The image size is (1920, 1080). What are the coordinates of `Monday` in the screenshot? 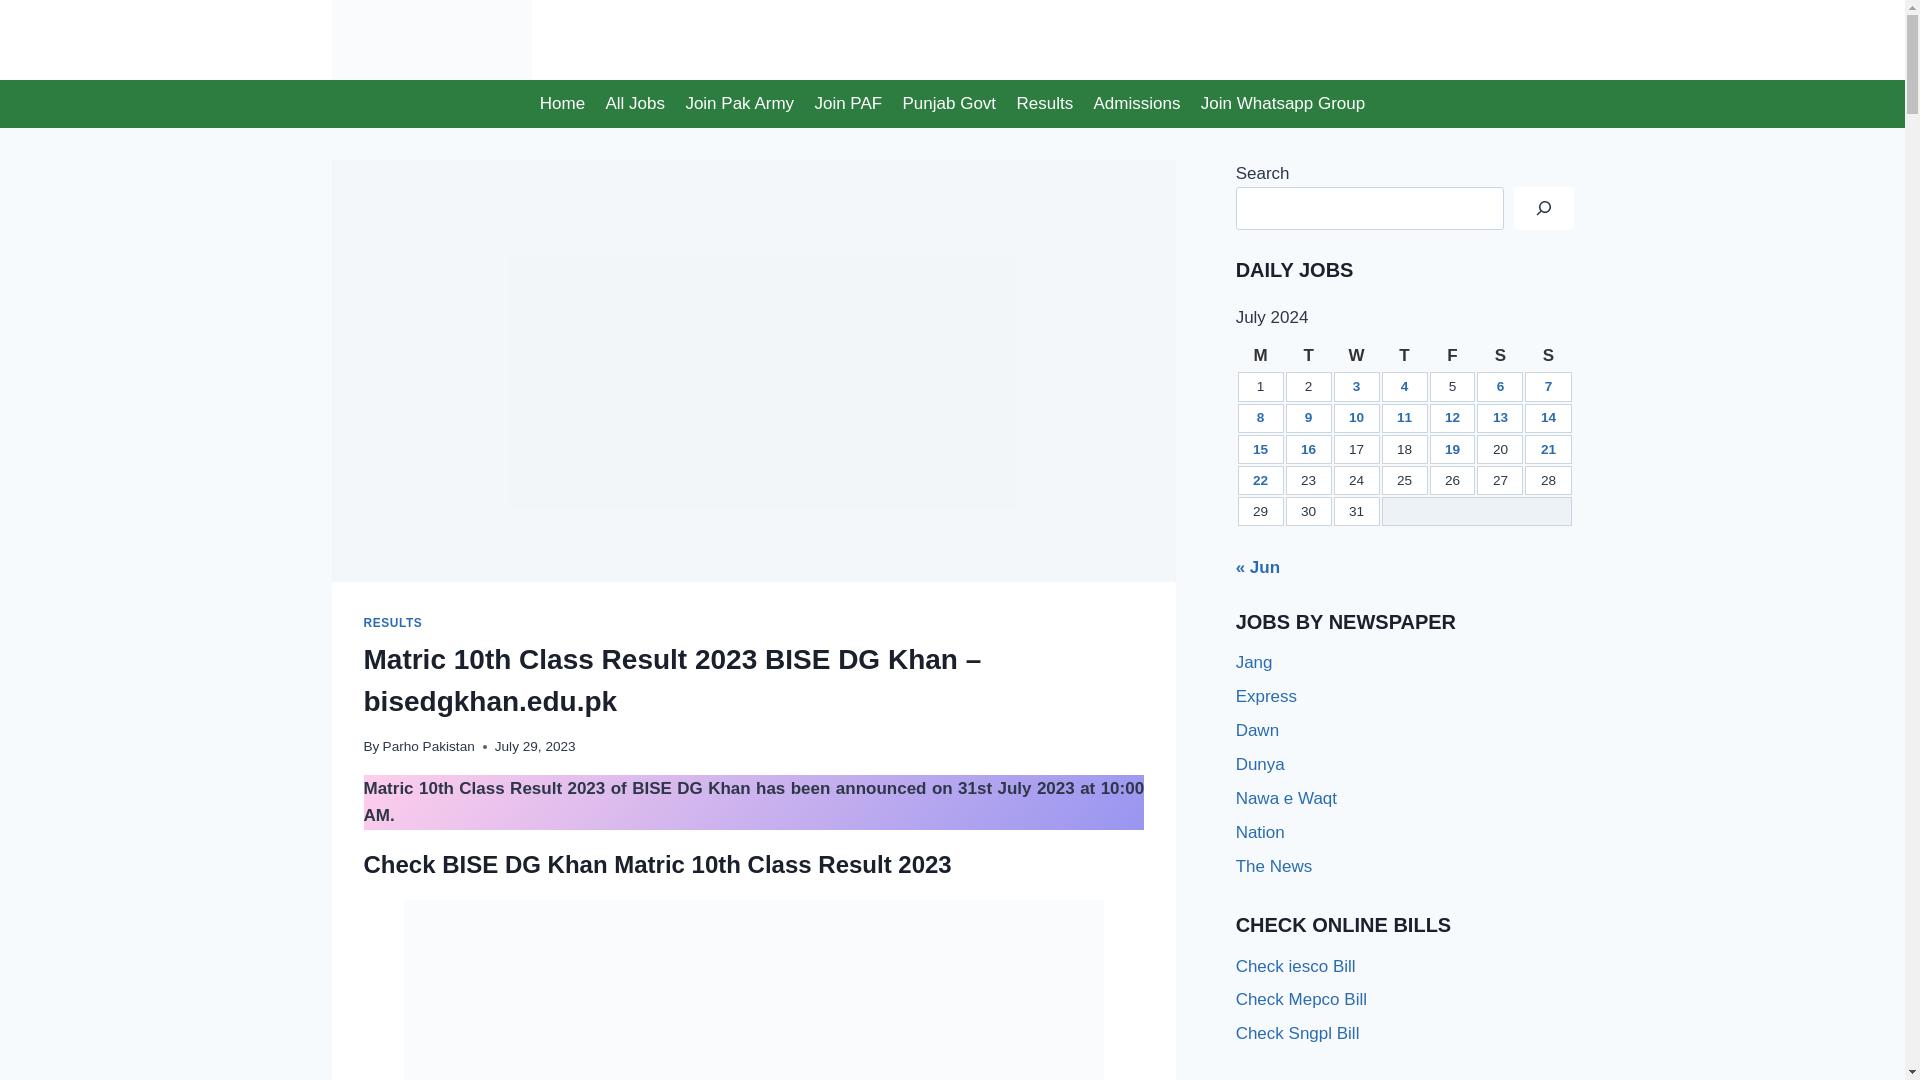 It's located at (1261, 356).